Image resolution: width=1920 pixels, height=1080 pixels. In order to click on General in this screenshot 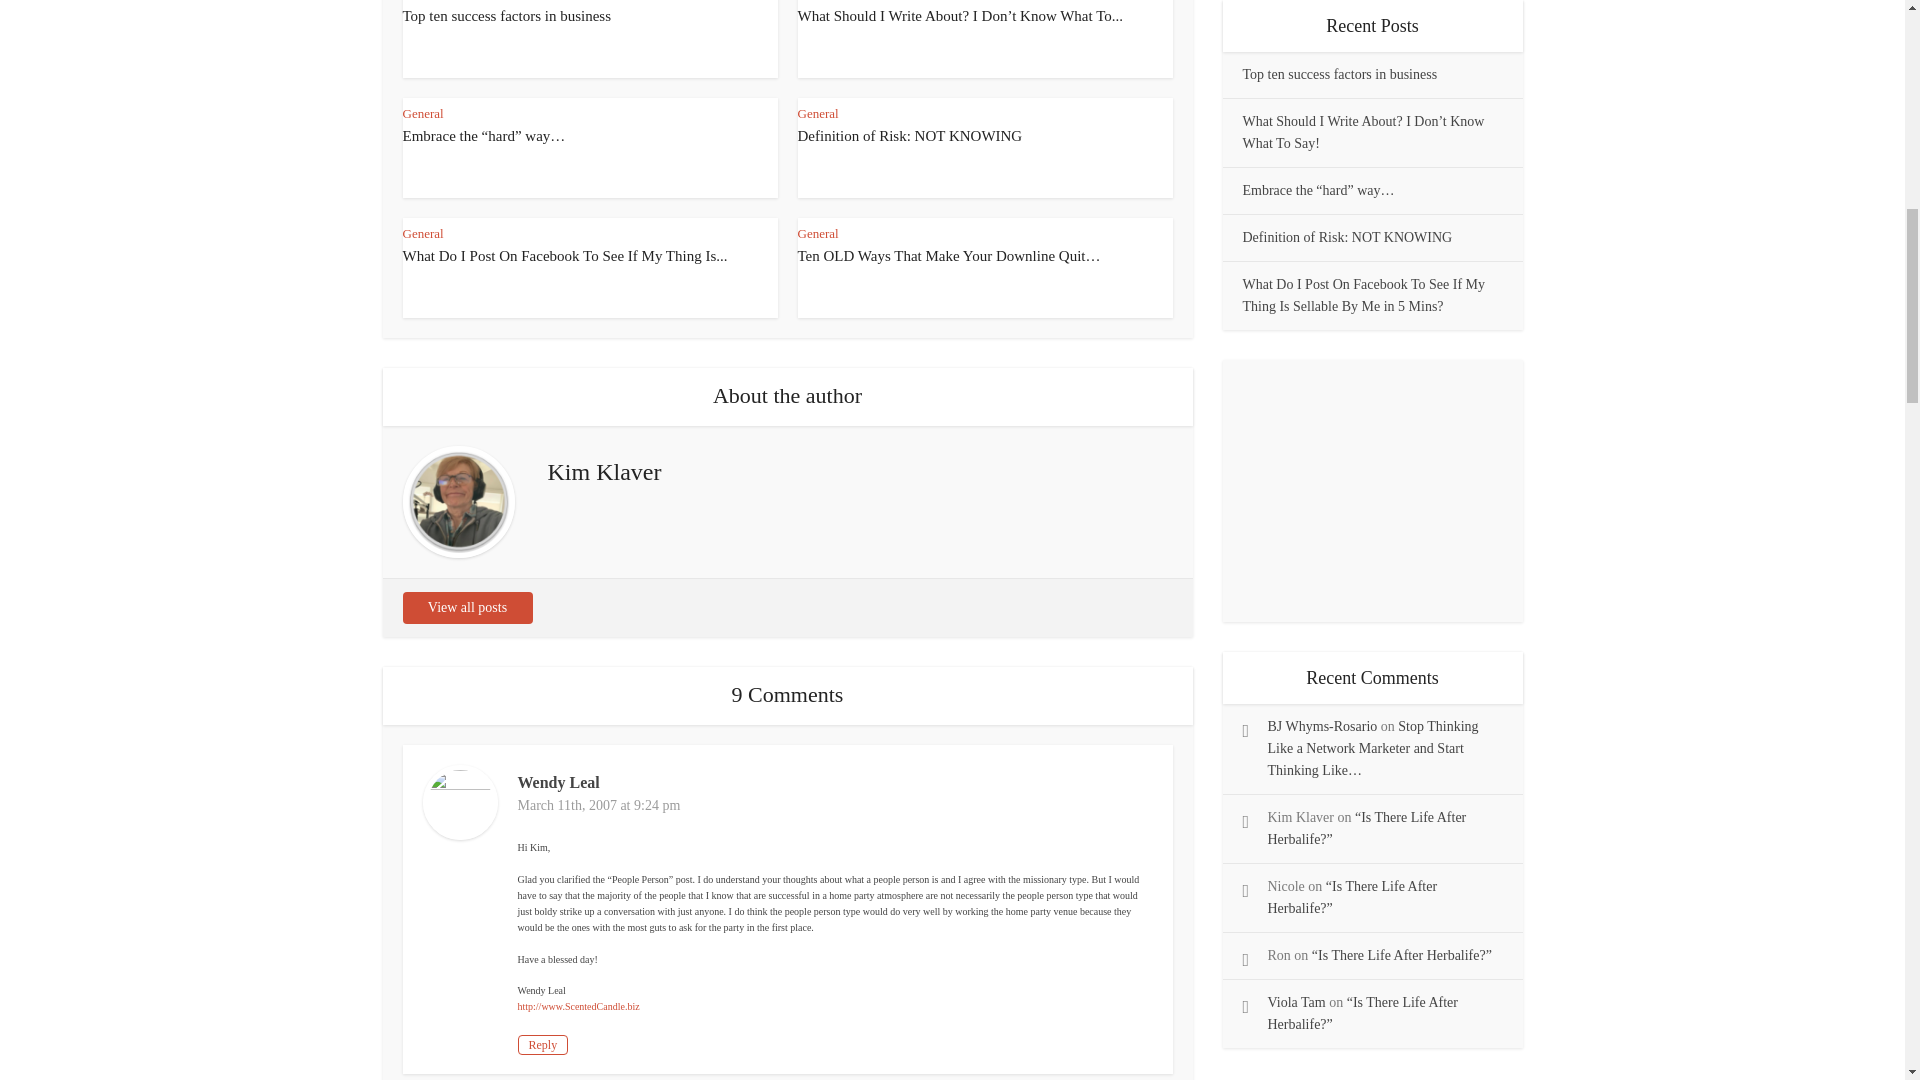, I will do `click(818, 232)`.